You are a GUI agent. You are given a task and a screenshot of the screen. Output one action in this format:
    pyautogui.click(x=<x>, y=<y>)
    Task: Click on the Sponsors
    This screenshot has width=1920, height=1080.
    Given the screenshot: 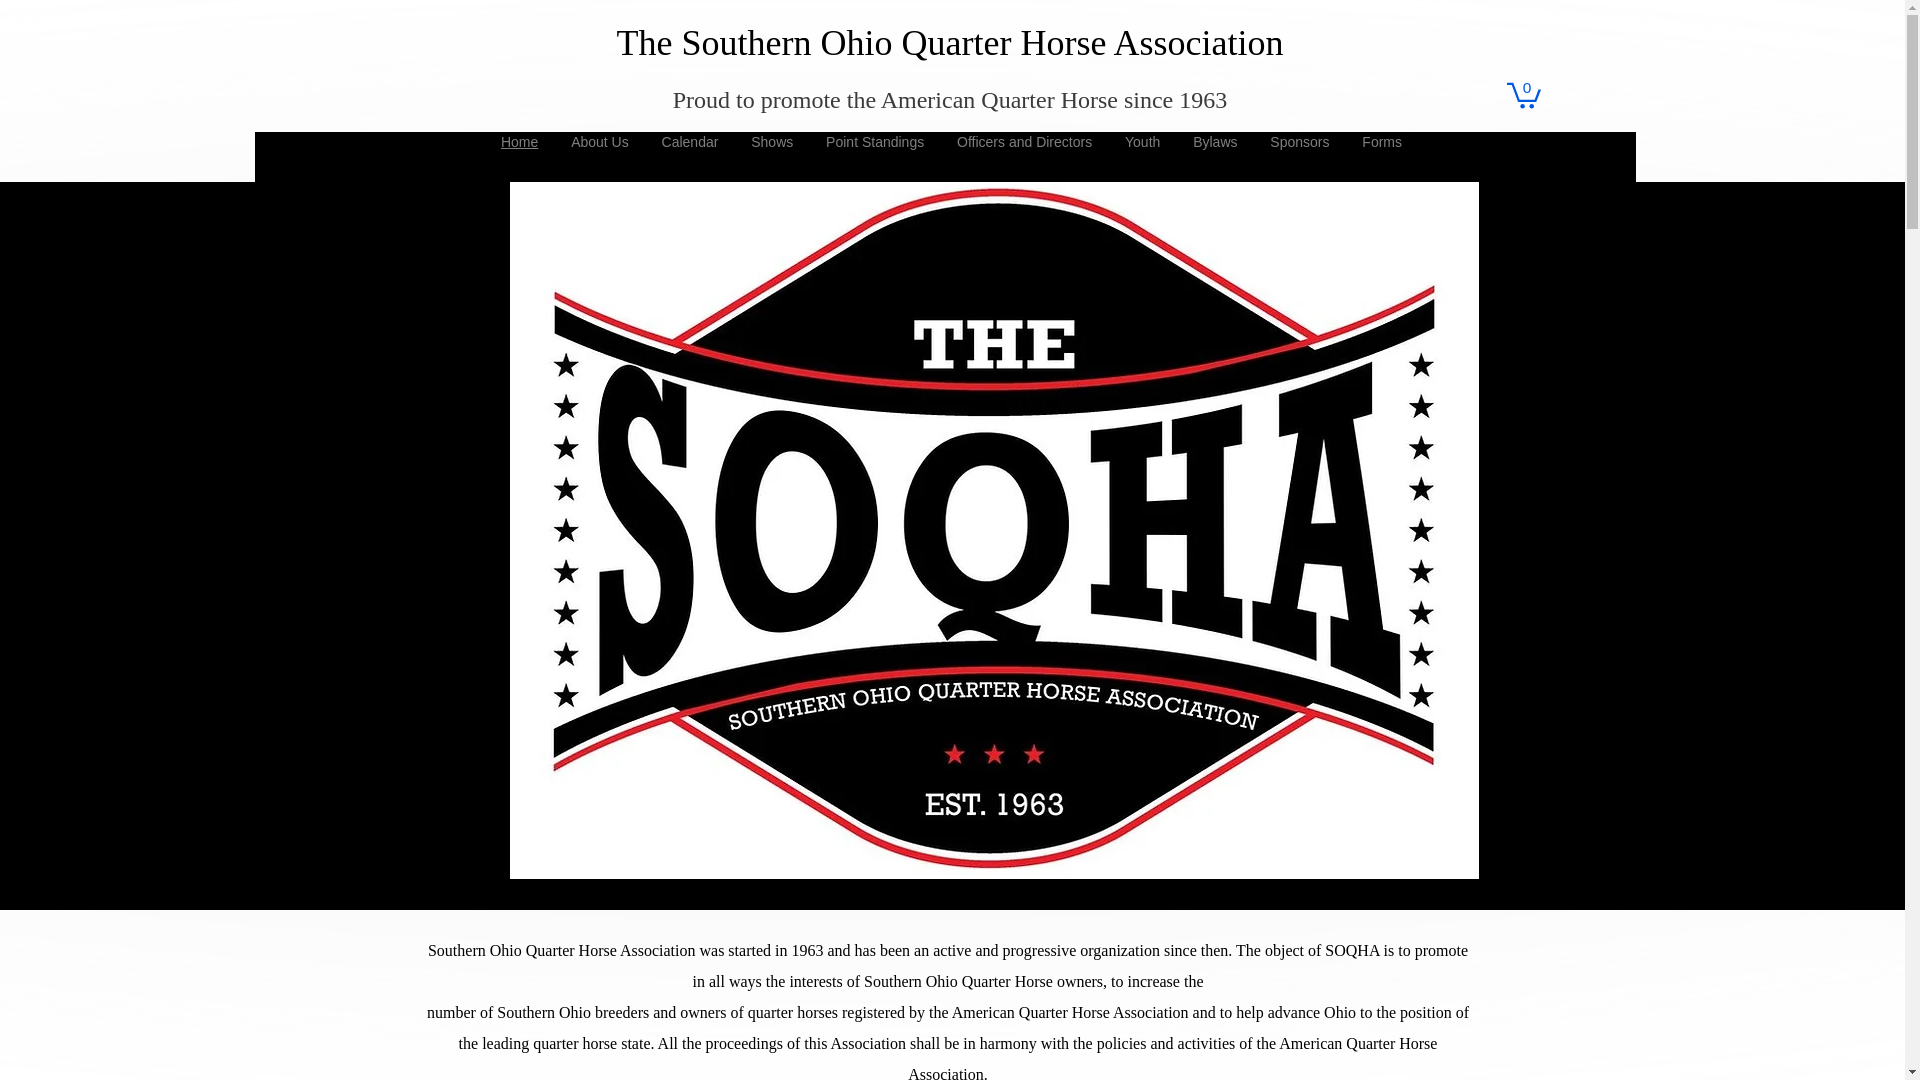 What is the action you would take?
    pyautogui.click(x=1299, y=142)
    